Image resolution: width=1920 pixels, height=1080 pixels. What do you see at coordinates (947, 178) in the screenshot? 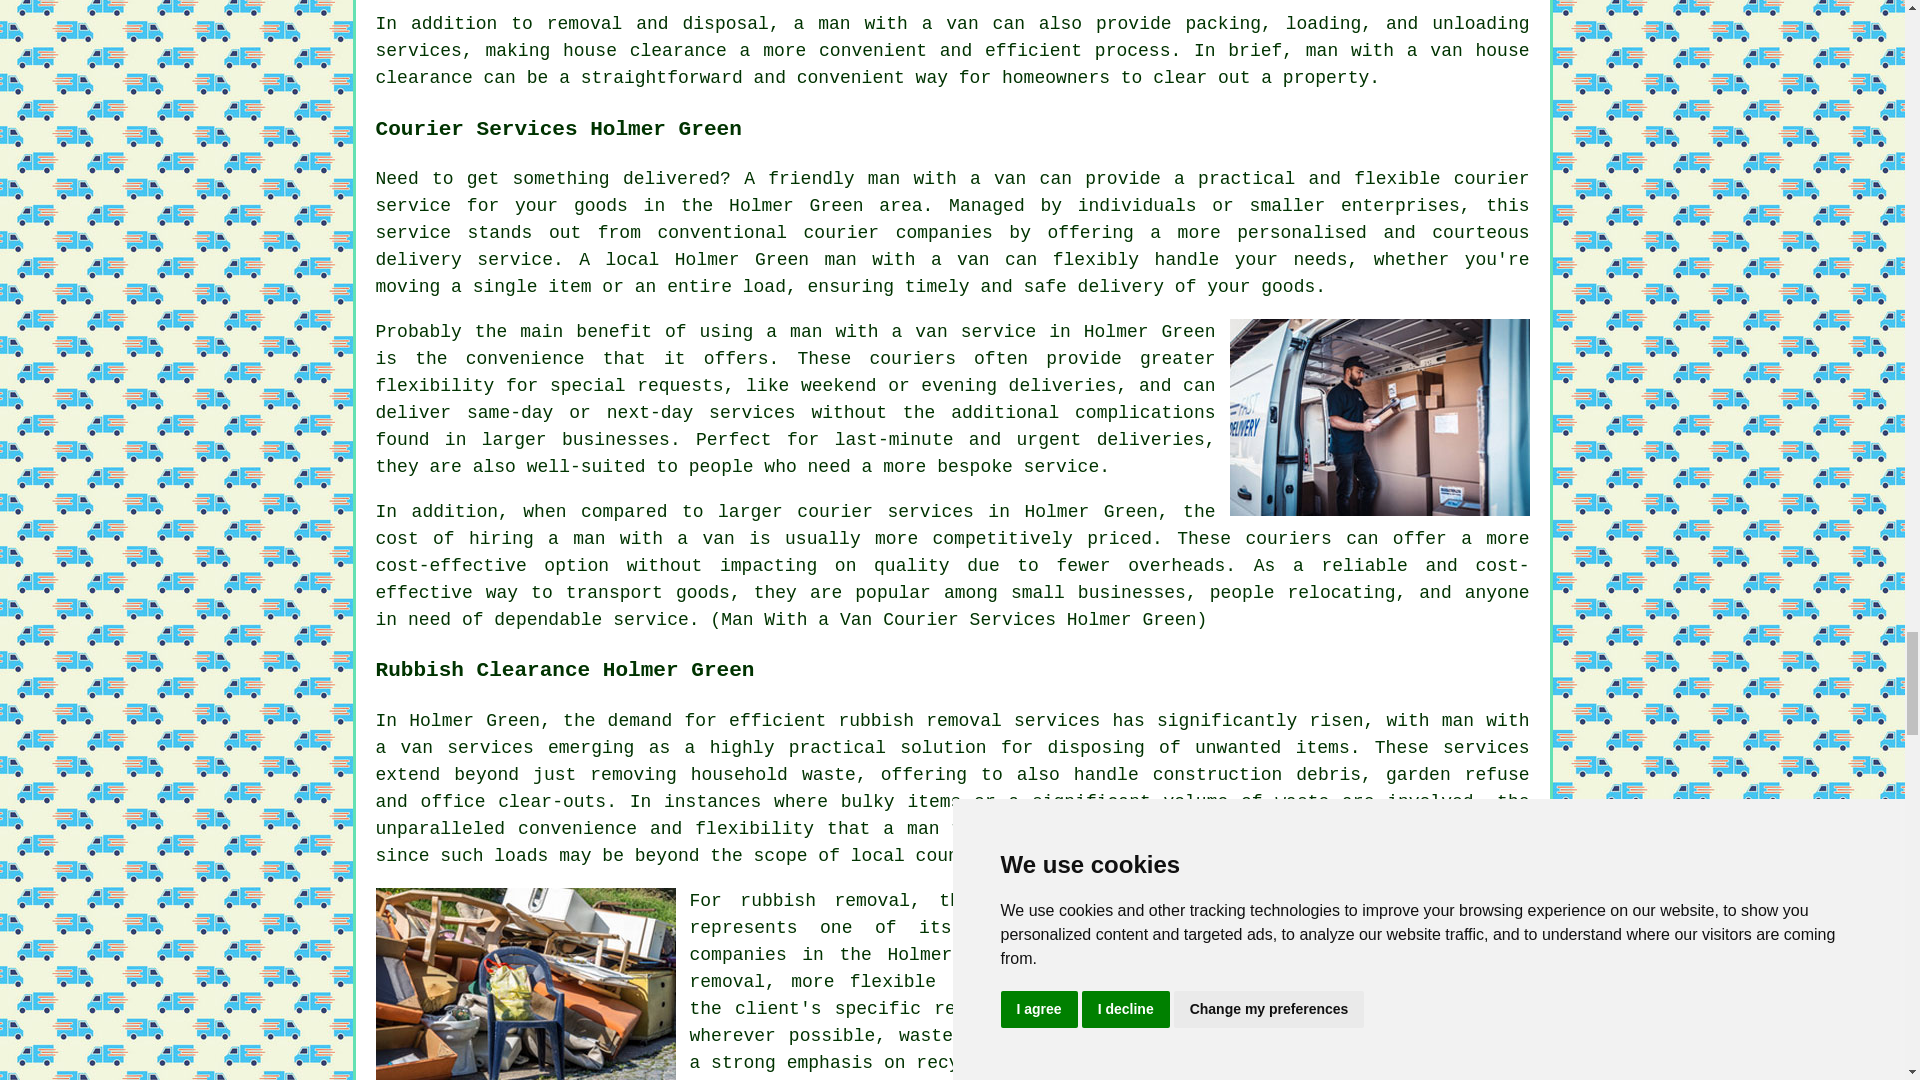
I see `man with a van` at bounding box center [947, 178].